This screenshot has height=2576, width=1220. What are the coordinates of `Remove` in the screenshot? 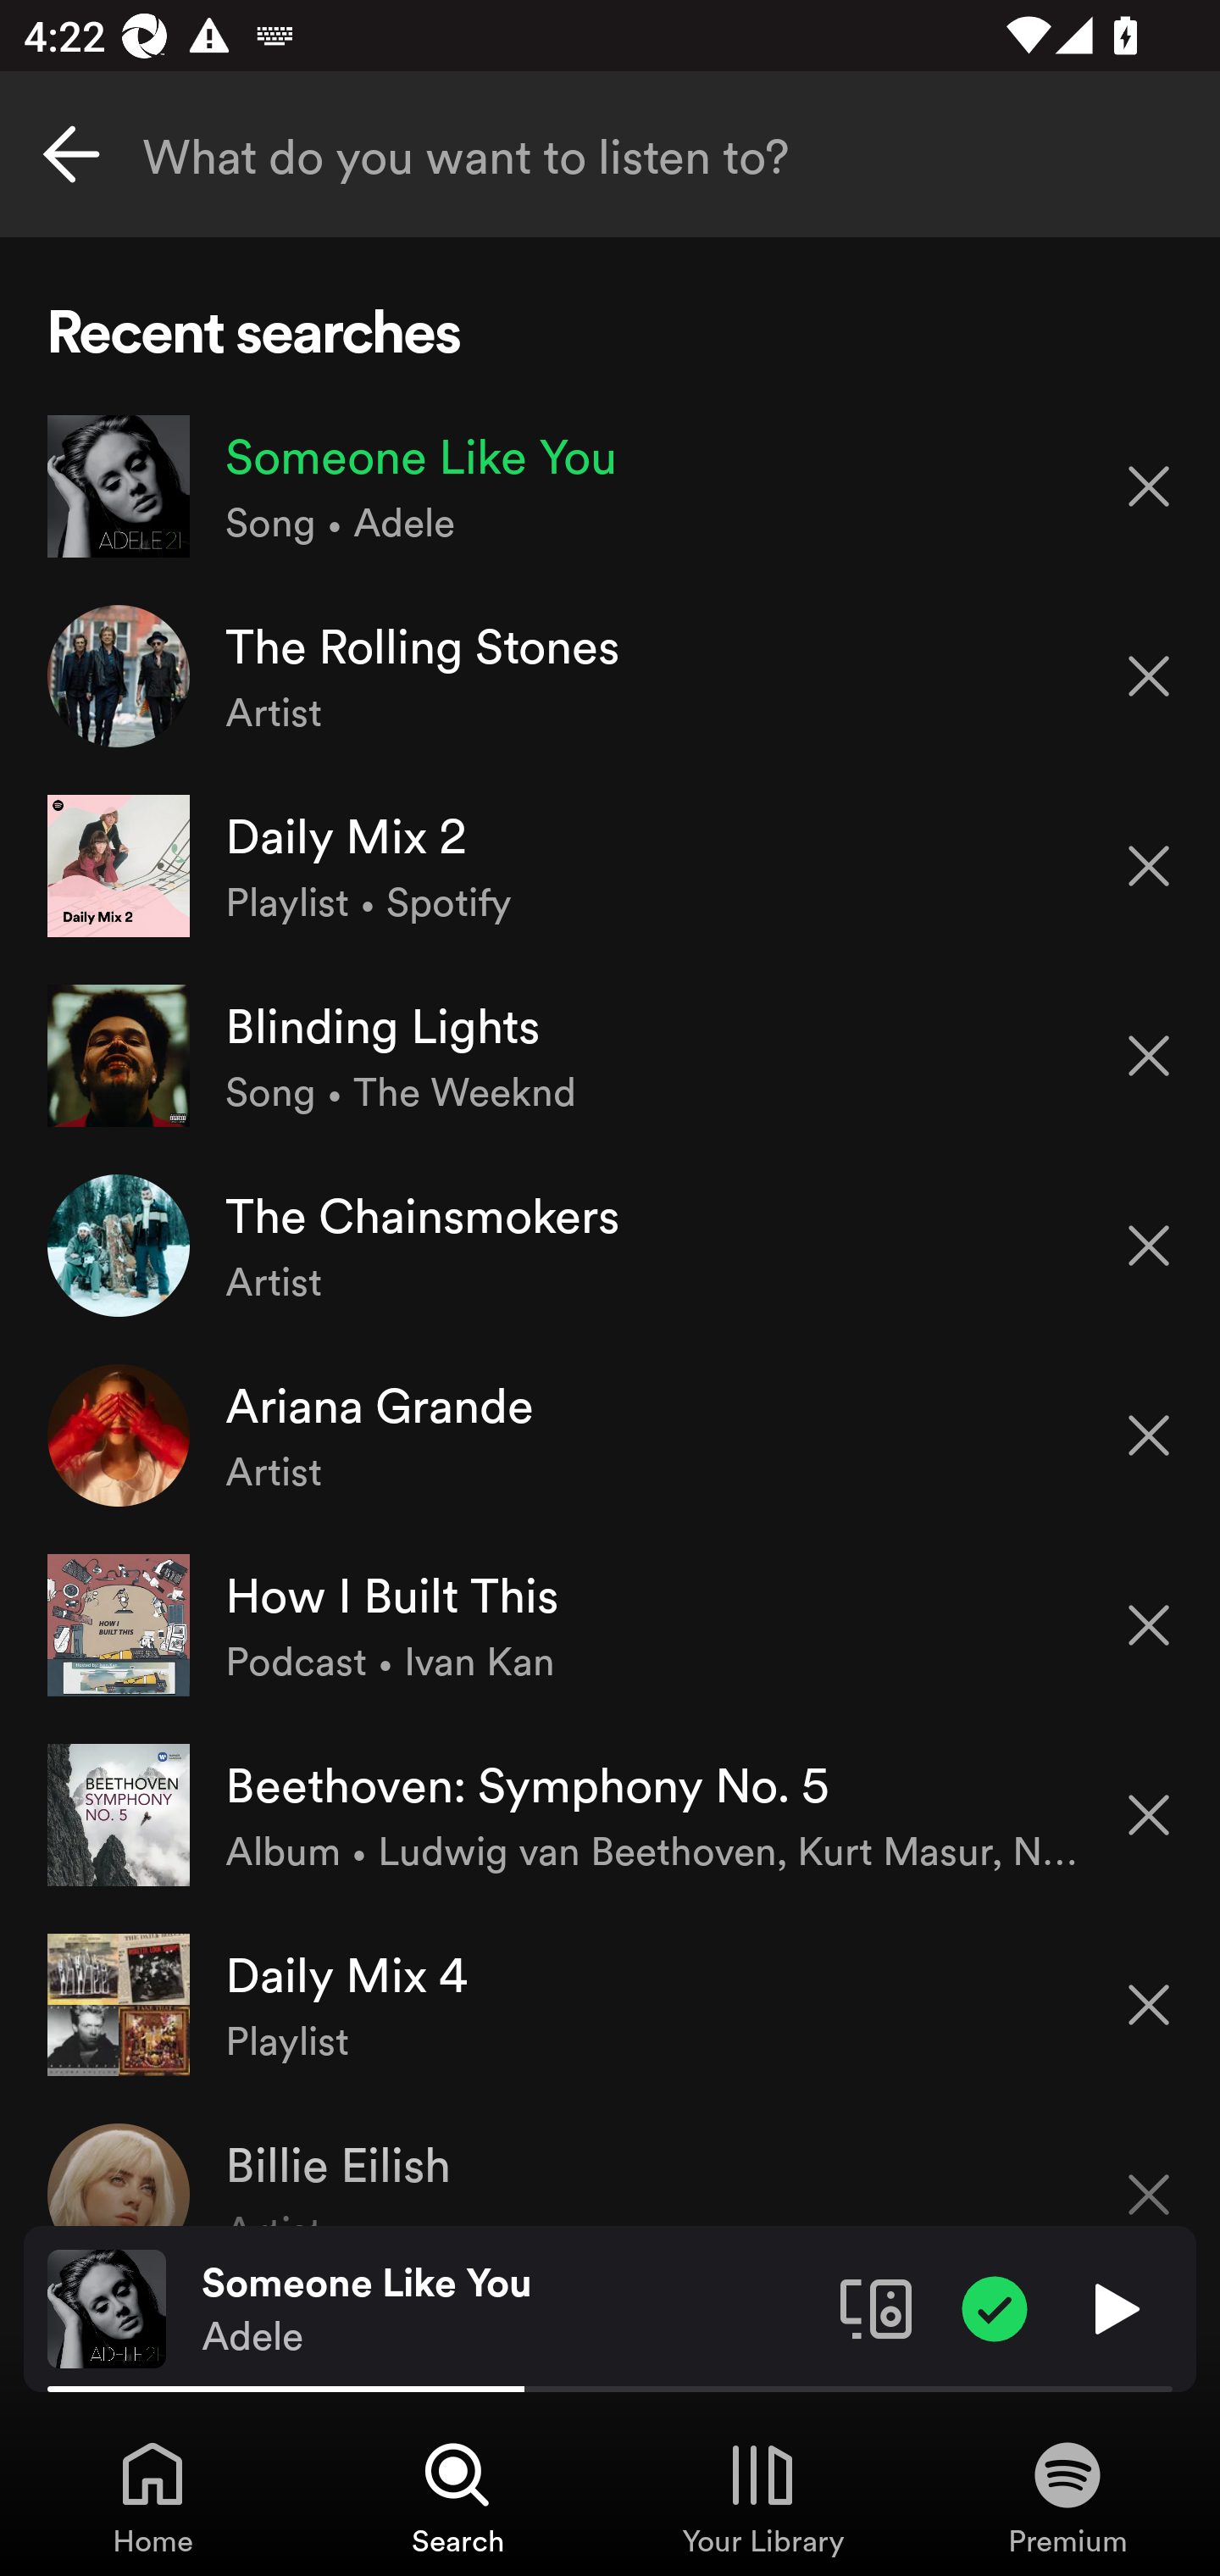 It's located at (1149, 2005).